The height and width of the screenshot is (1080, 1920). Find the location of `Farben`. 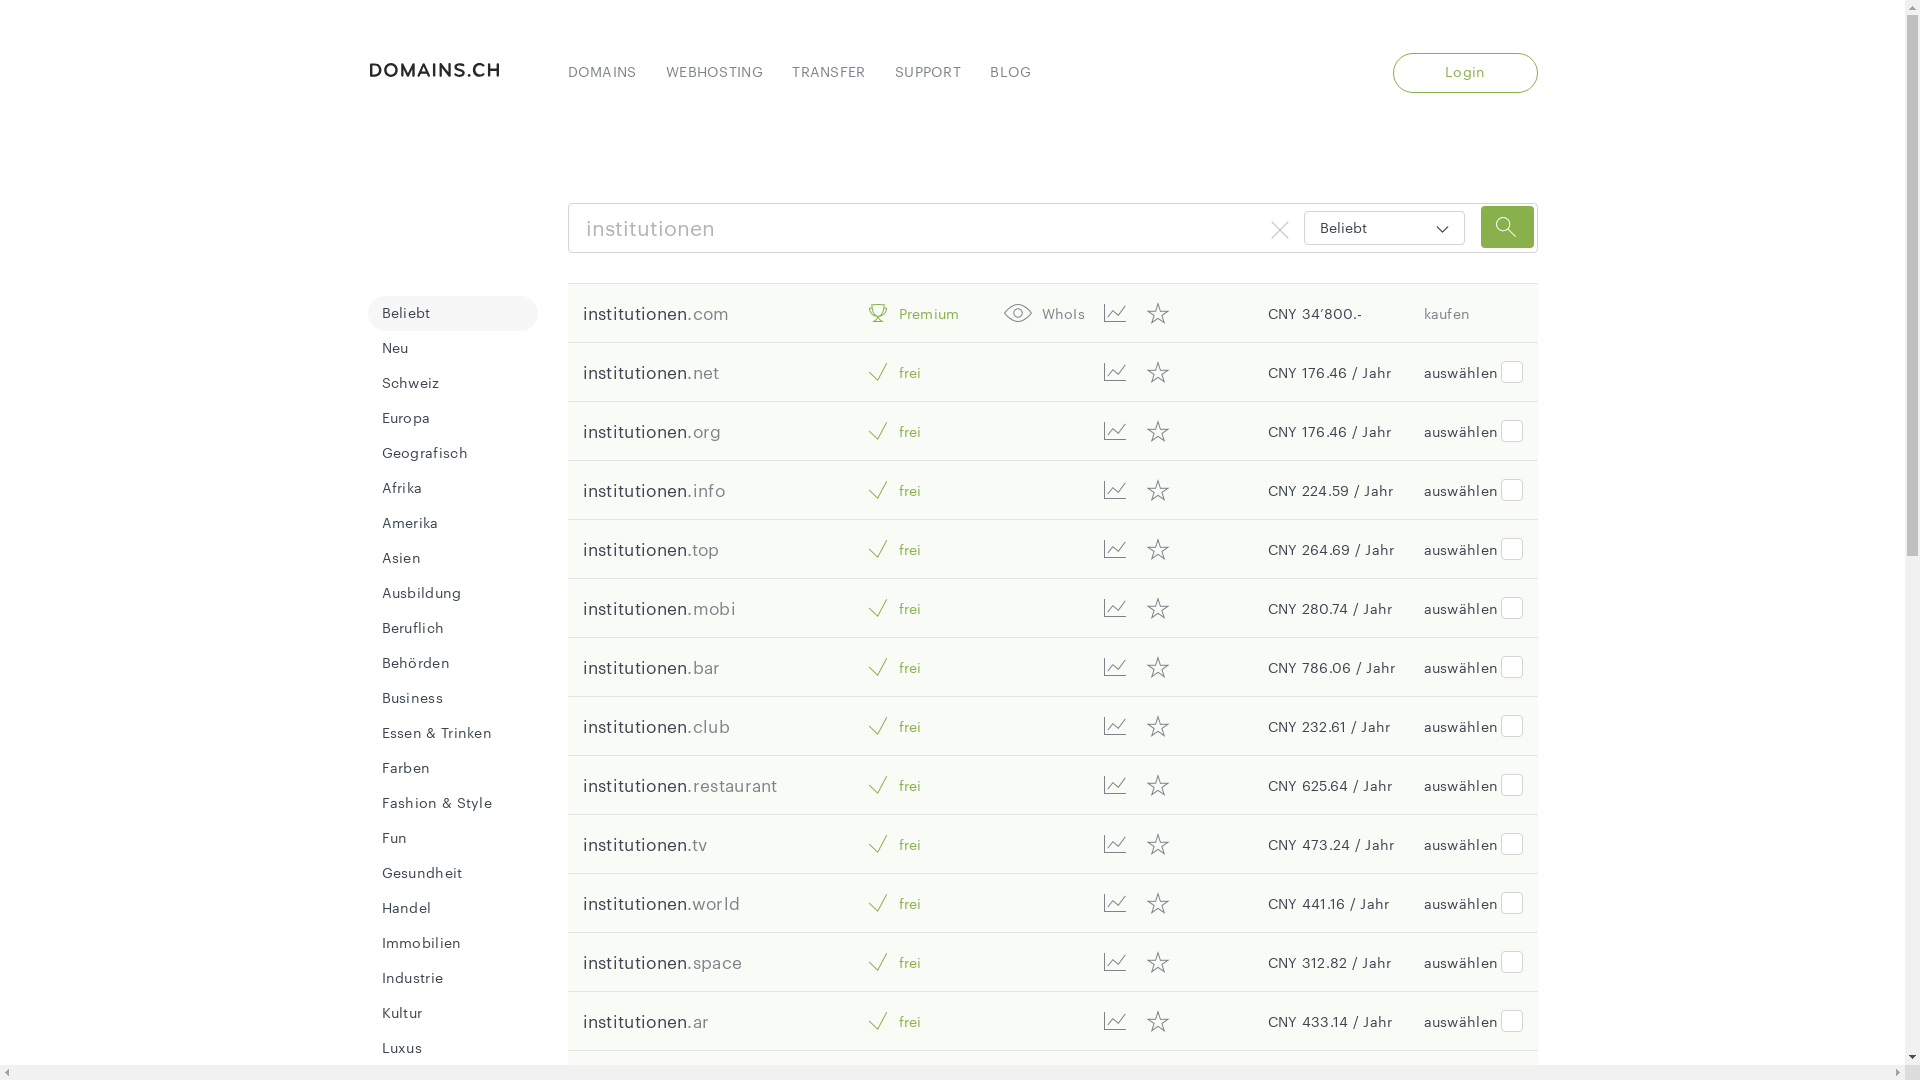

Farben is located at coordinates (406, 767).